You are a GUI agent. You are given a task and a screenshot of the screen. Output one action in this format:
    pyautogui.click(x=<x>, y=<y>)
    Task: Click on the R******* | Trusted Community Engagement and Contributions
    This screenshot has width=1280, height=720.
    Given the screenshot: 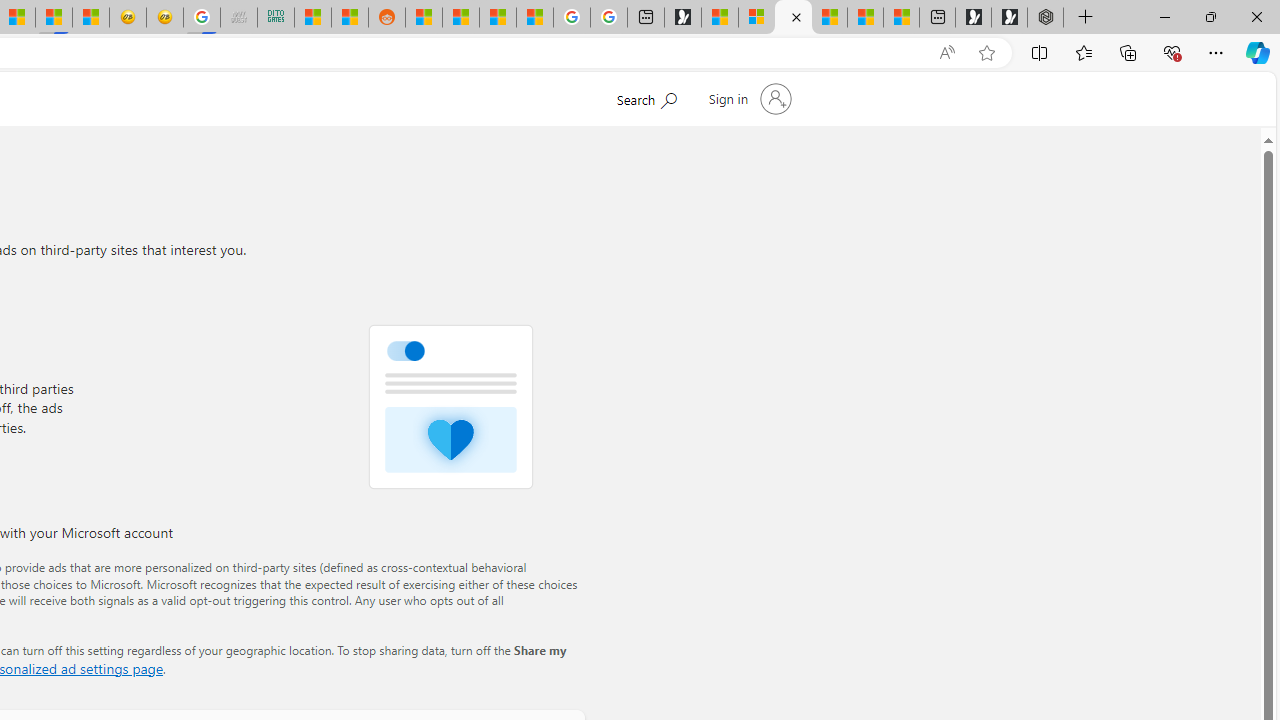 What is the action you would take?
    pyautogui.click(x=423, y=18)
    